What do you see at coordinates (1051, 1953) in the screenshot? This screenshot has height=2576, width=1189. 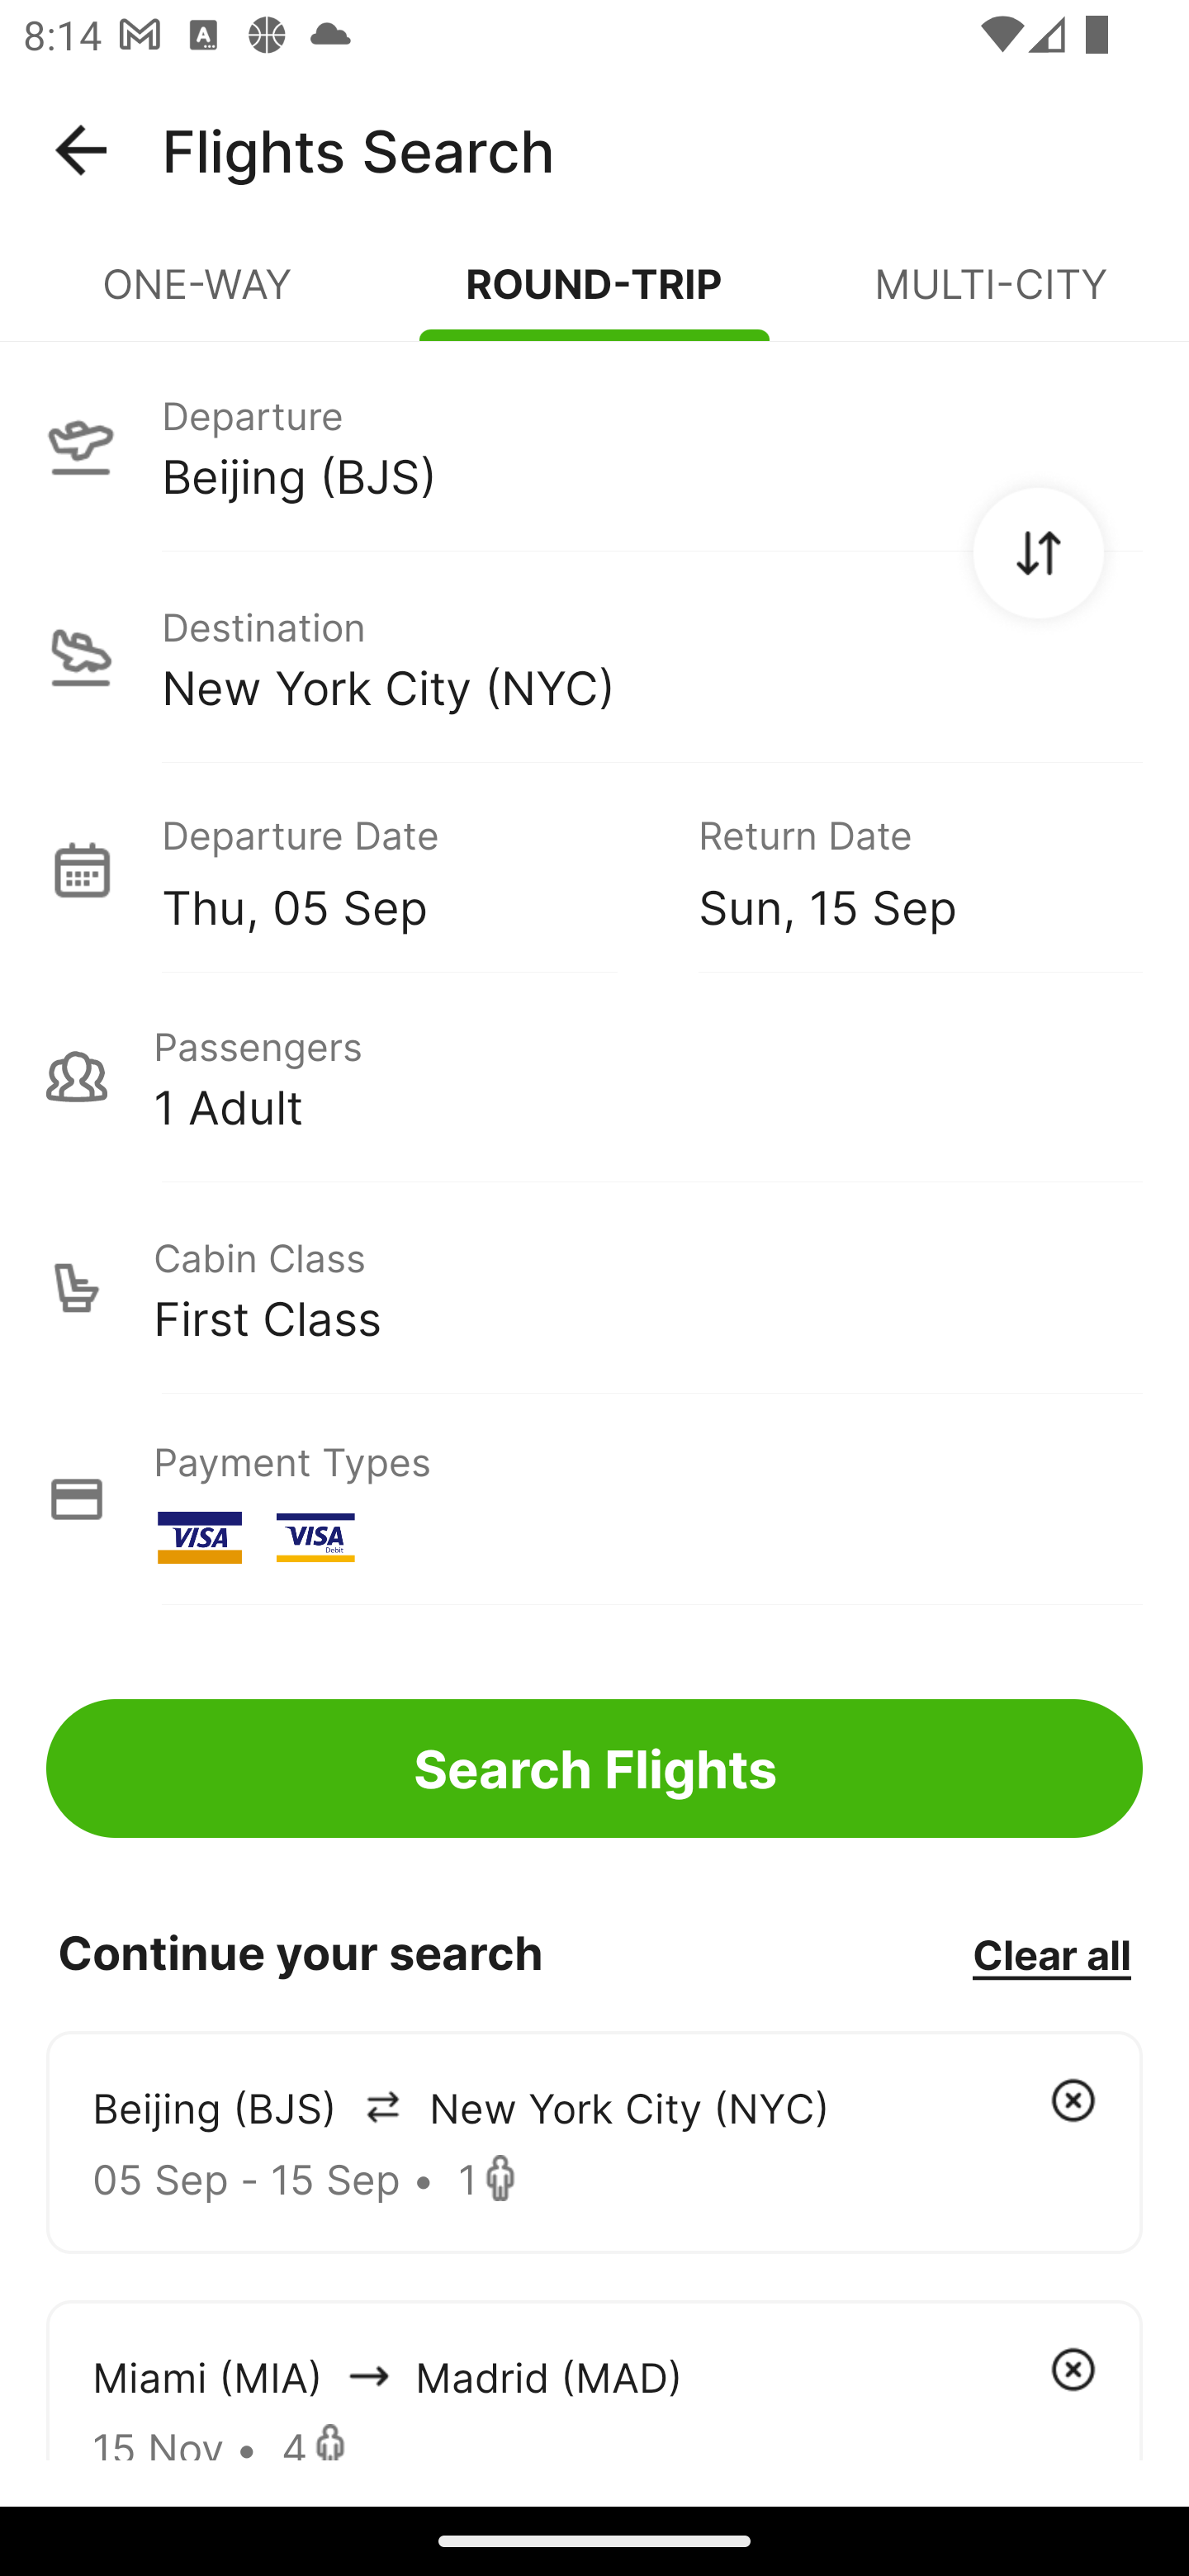 I see `Clear all` at bounding box center [1051, 1953].